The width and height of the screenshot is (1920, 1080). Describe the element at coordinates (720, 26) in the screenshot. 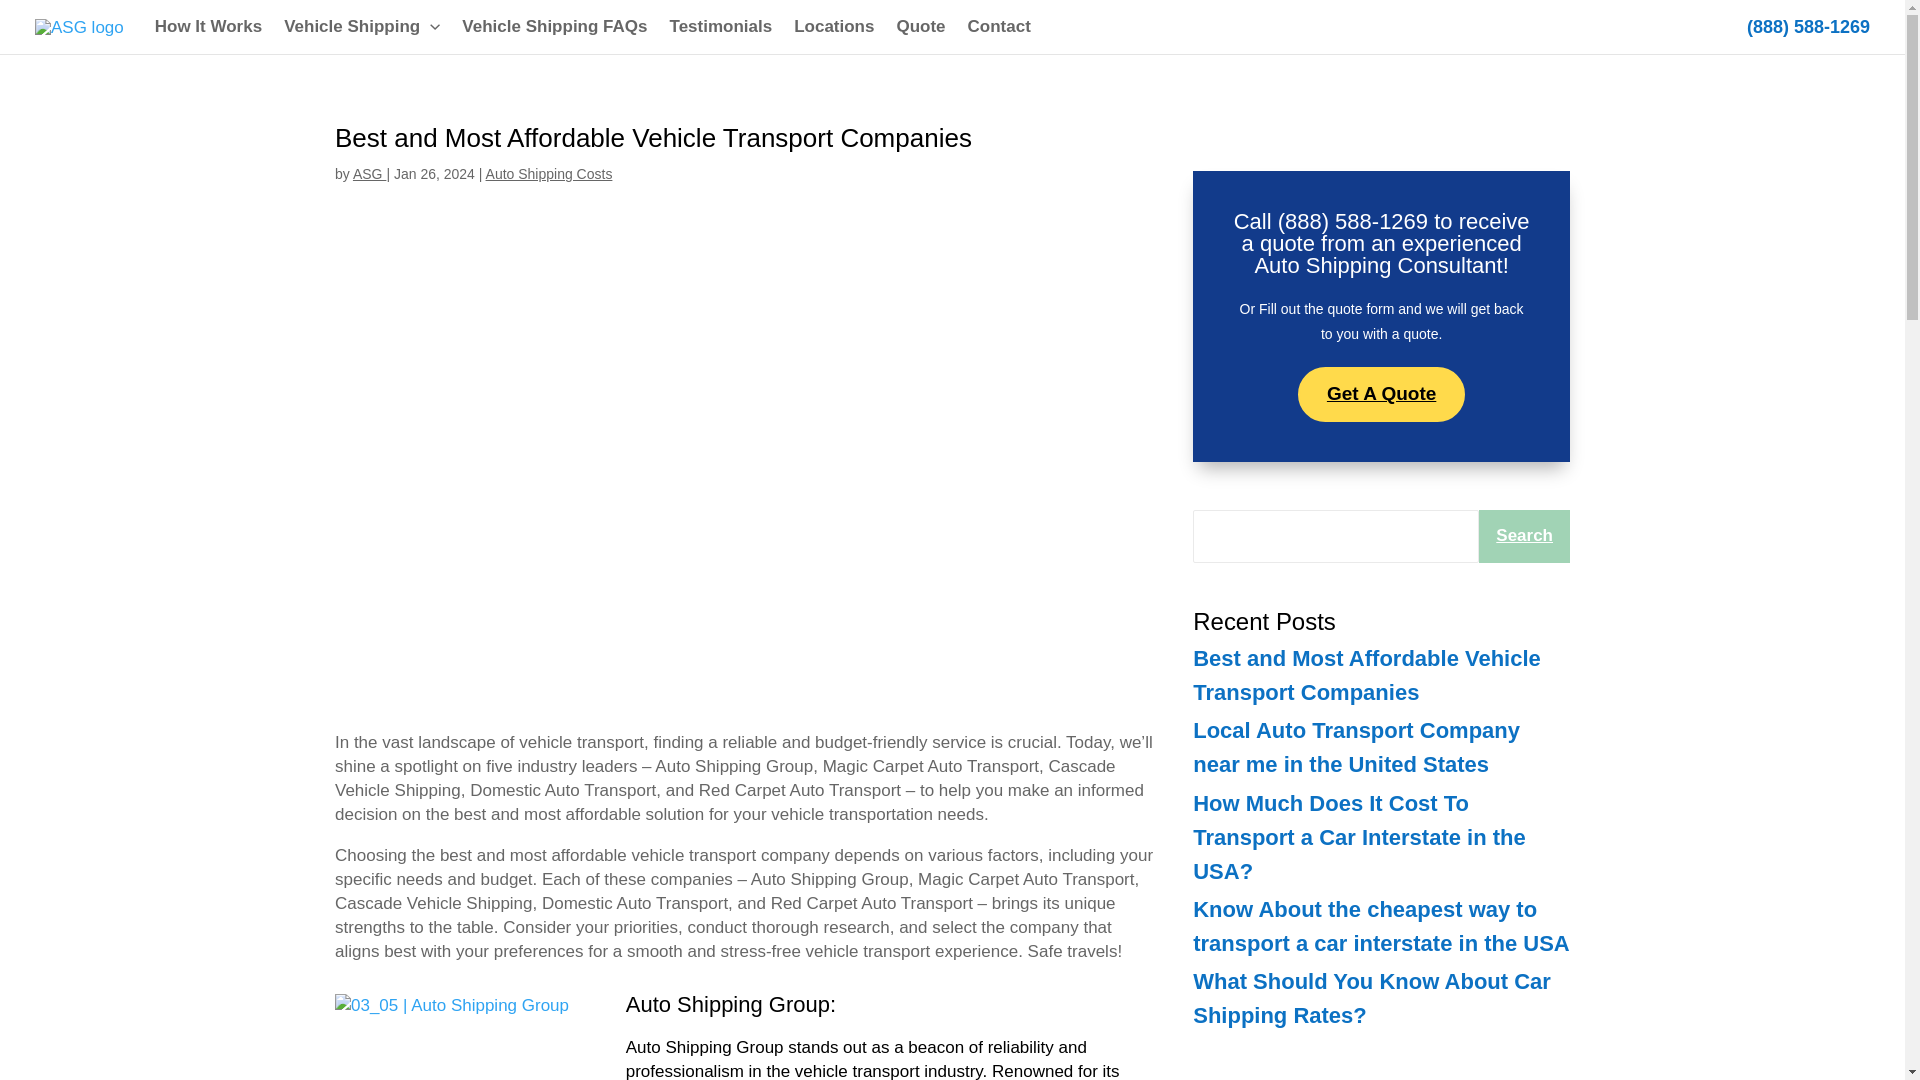

I see `Testimonials` at that location.